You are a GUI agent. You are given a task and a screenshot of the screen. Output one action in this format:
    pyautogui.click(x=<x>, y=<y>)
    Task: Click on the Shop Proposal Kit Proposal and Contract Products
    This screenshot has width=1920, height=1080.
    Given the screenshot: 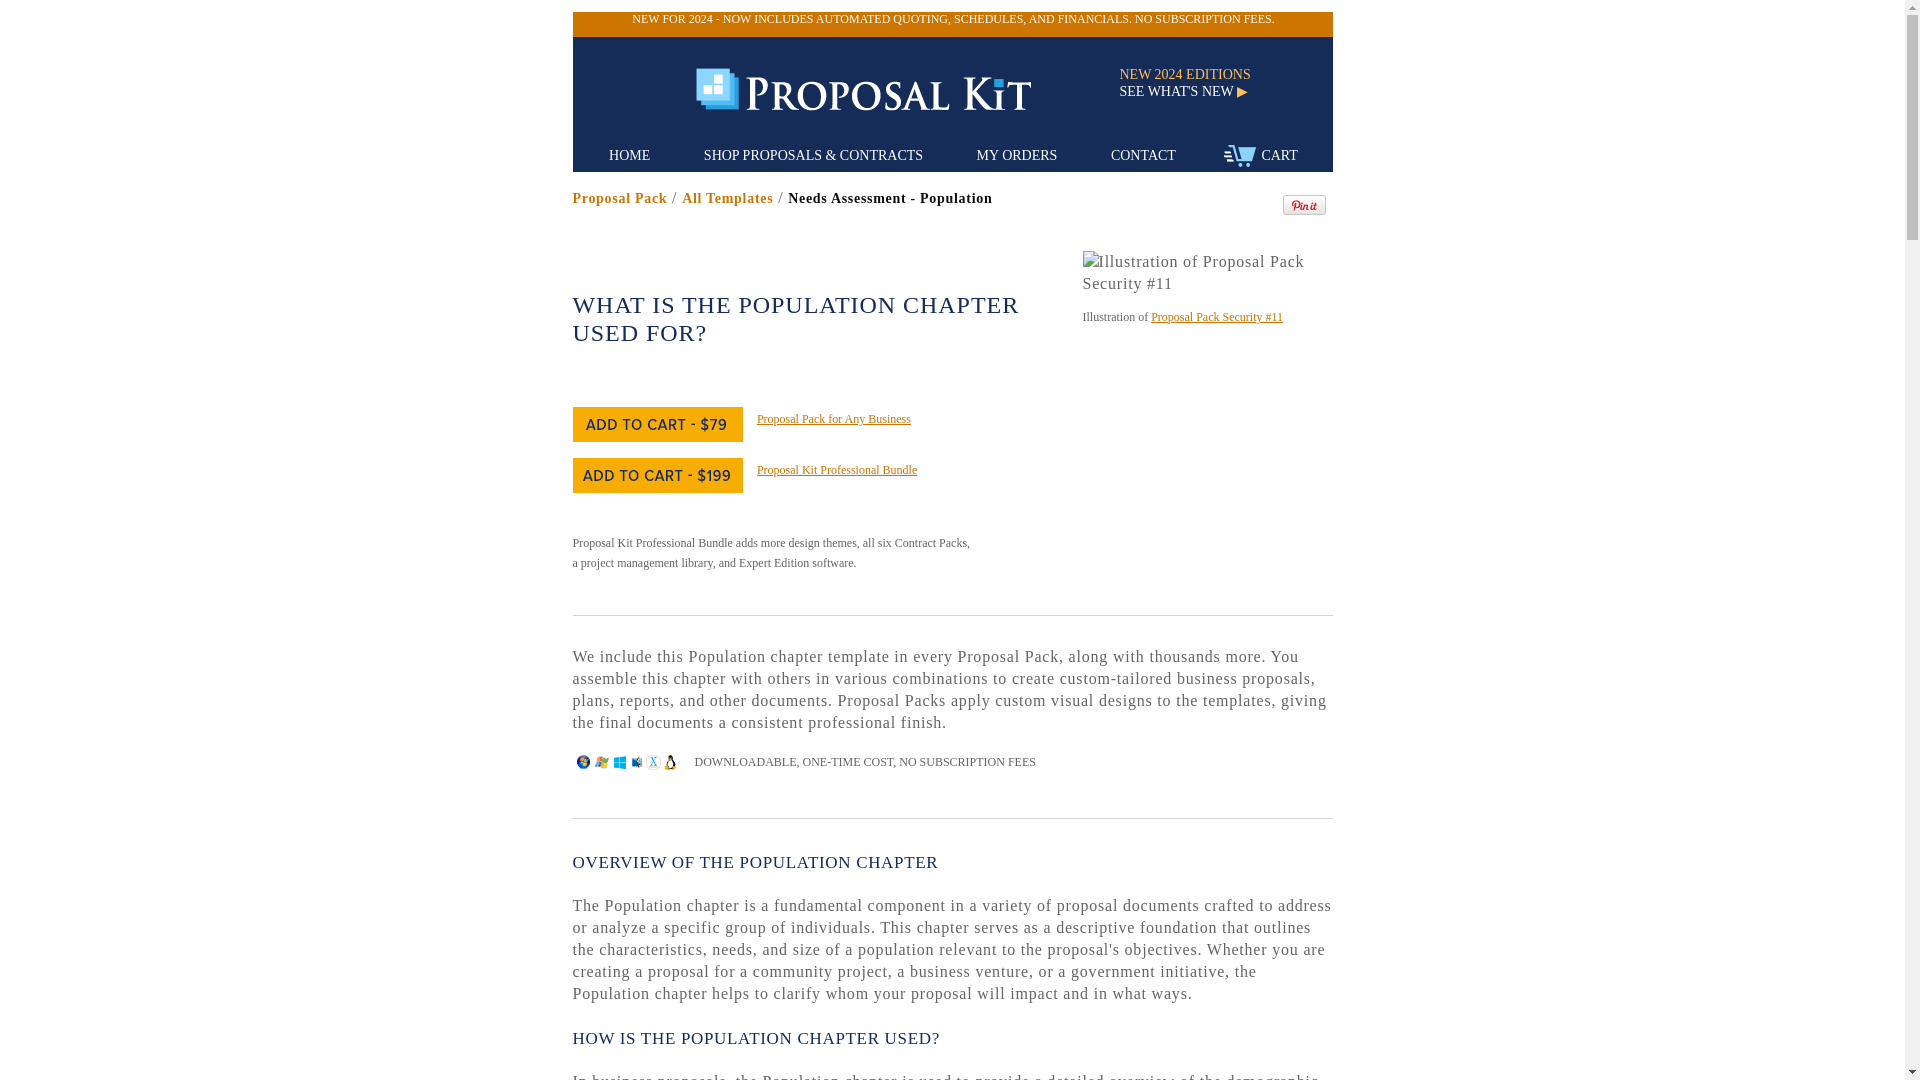 What is the action you would take?
    pyautogui.click(x=814, y=156)
    